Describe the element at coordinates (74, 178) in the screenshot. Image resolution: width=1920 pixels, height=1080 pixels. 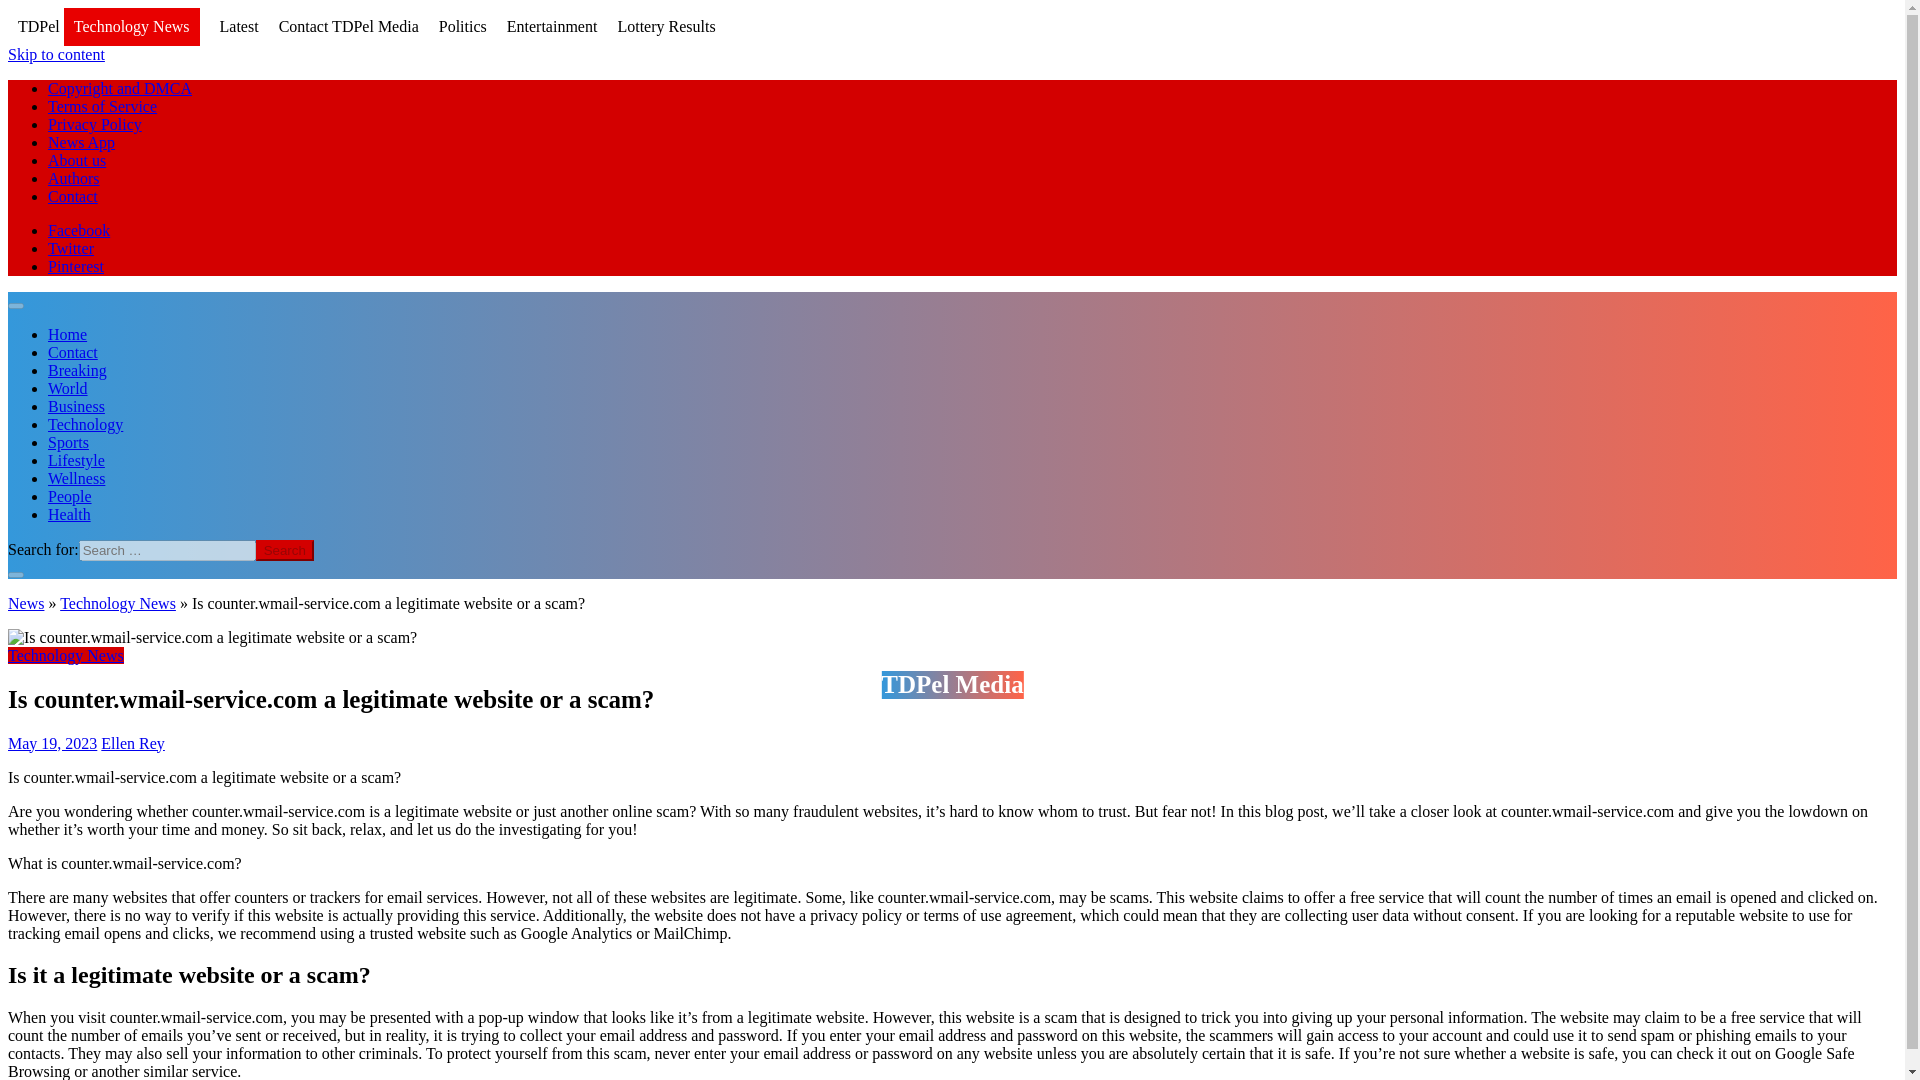
I see `Authors` at that location.